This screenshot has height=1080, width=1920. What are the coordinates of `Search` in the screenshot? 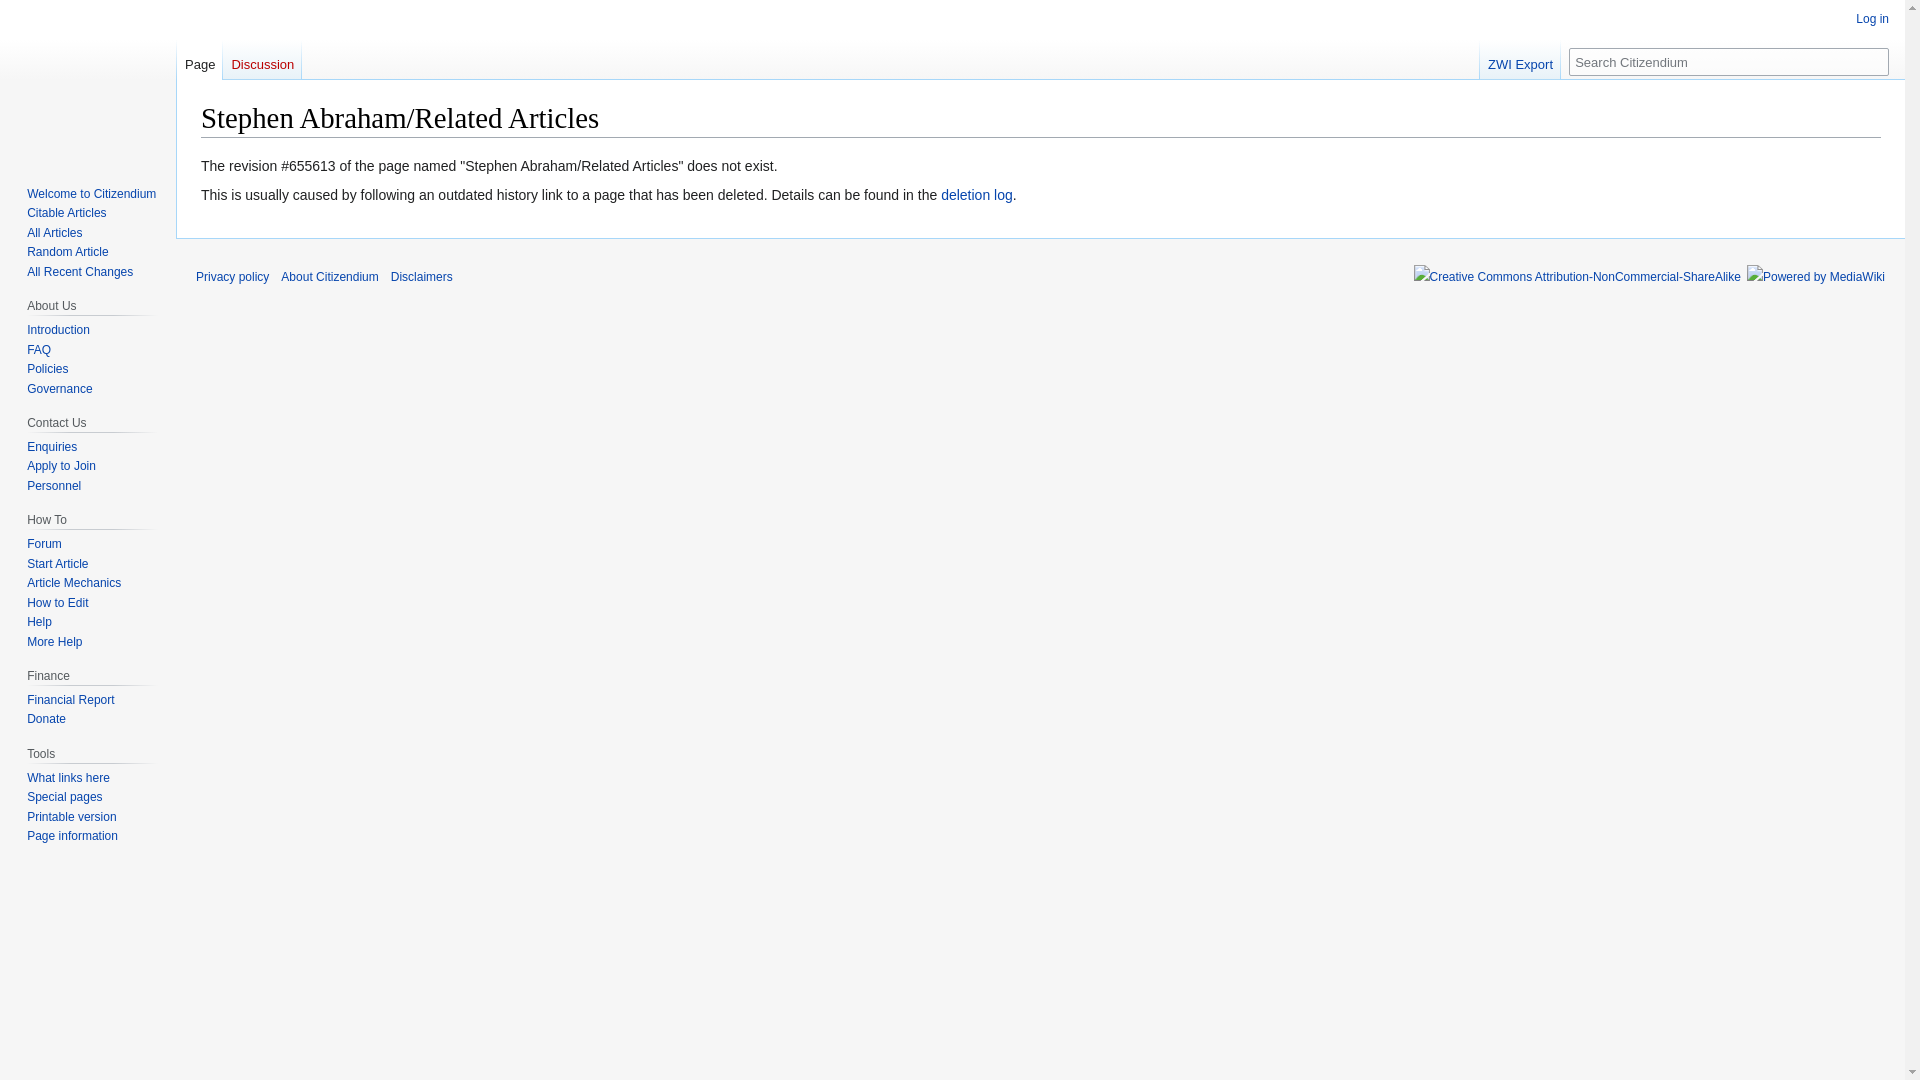 It's located at (1874, 61).